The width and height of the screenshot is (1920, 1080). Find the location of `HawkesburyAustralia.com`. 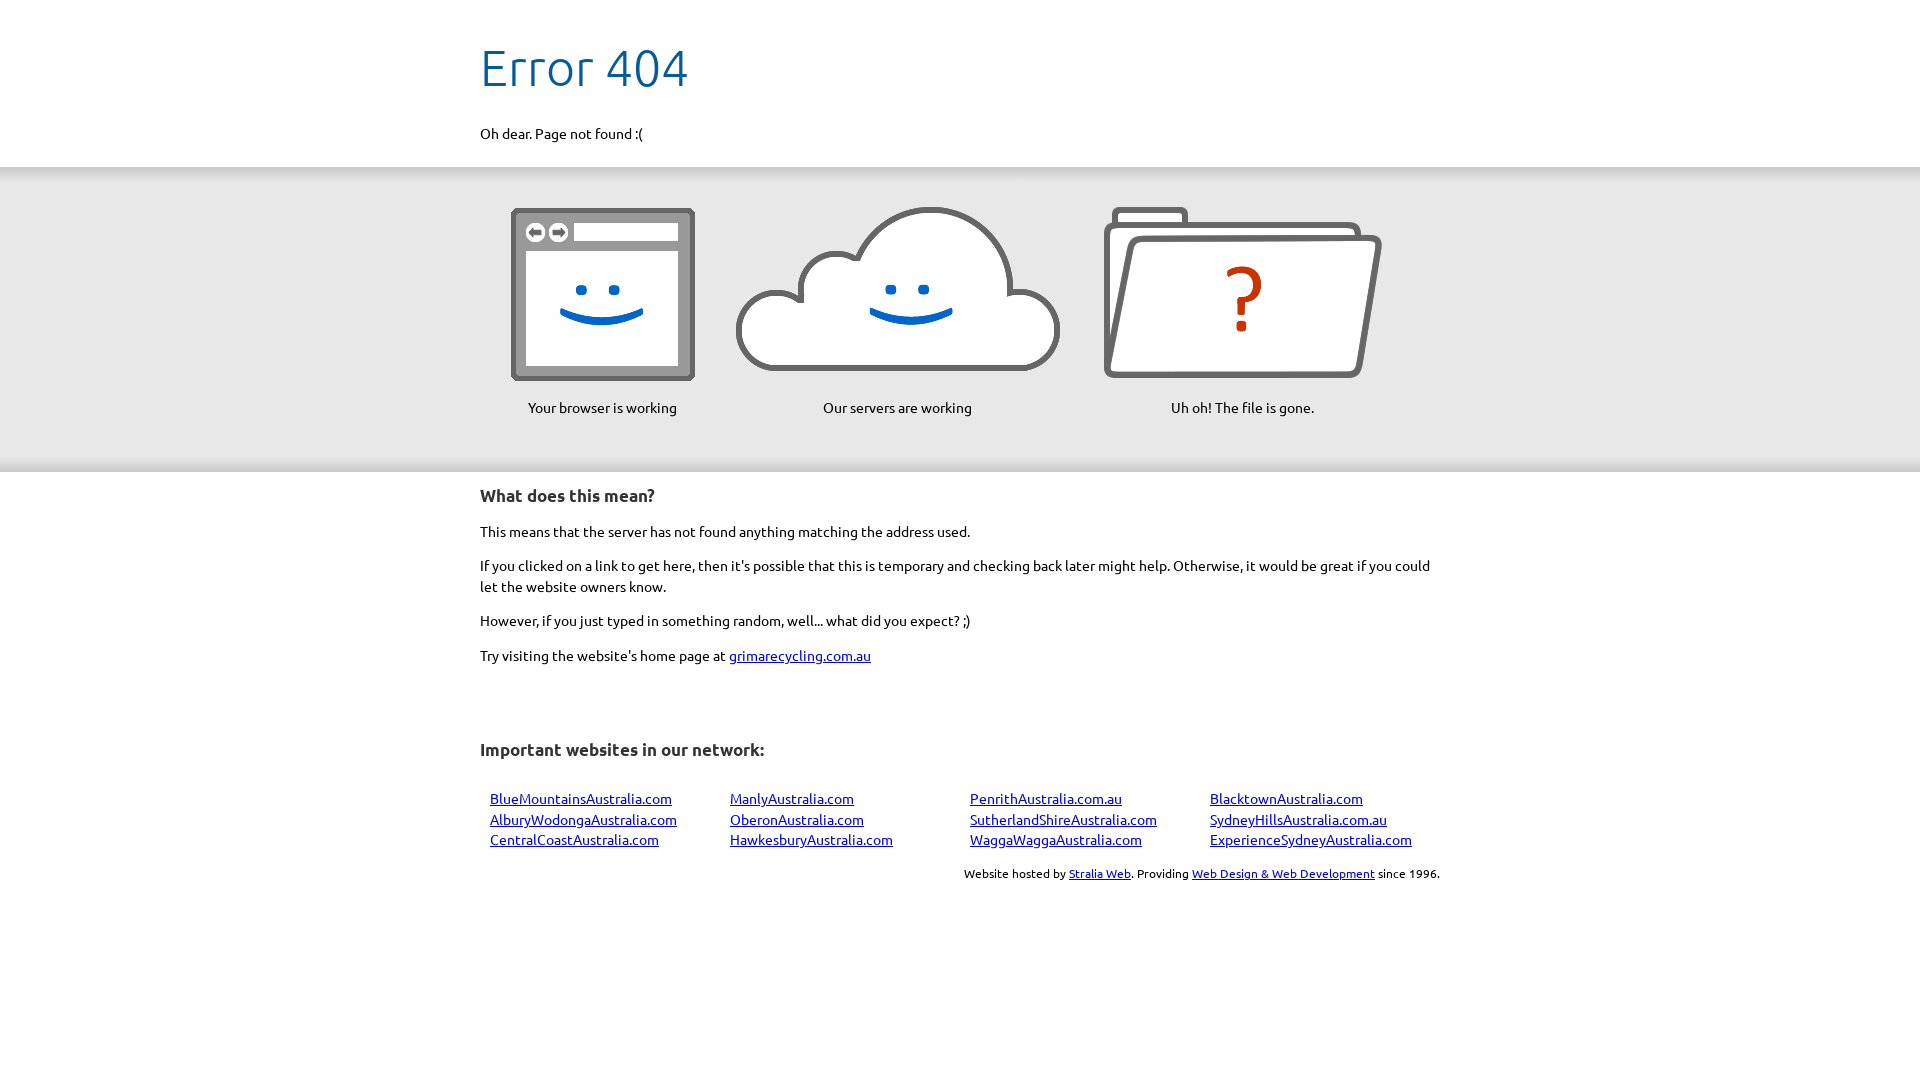

HawkesburyAustralia.com is located at coordinates (812, 839).